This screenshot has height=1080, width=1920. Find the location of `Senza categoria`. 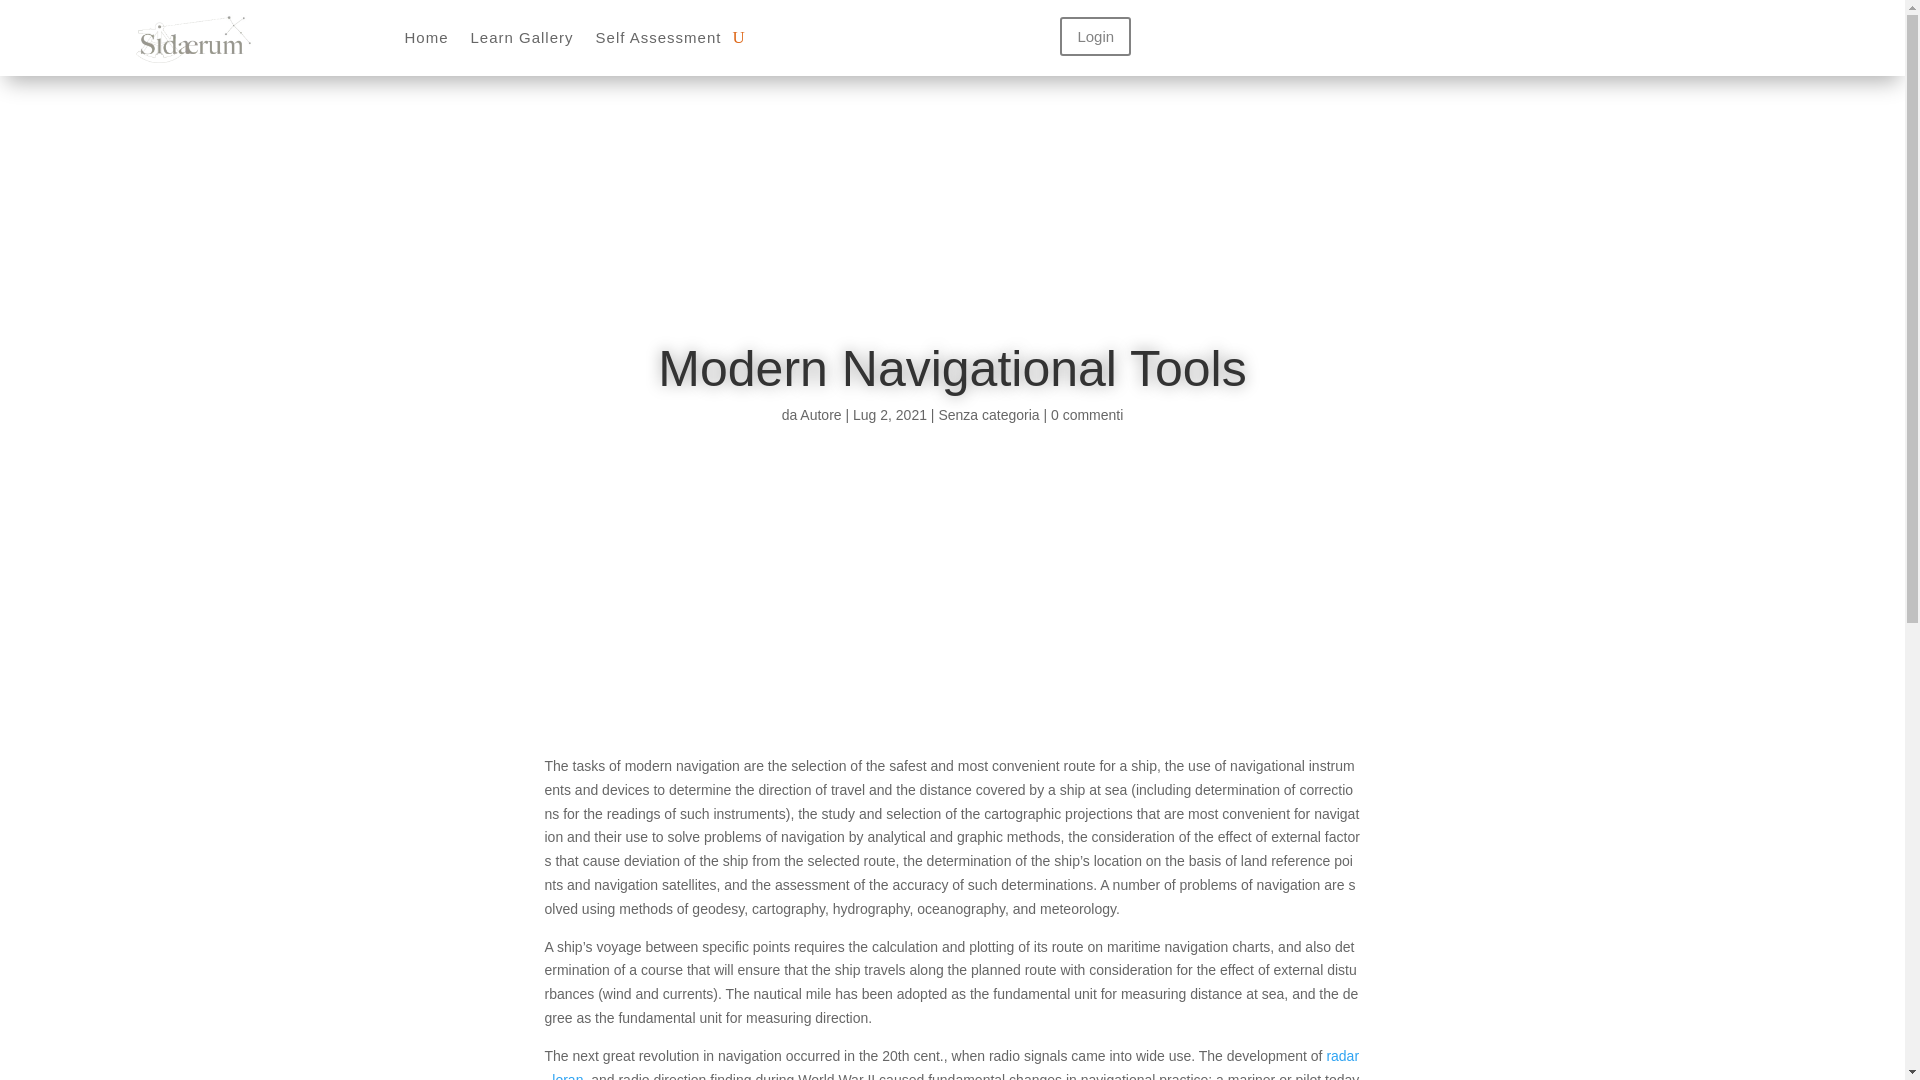

Senza categoria is located at coordinates (988, 415).